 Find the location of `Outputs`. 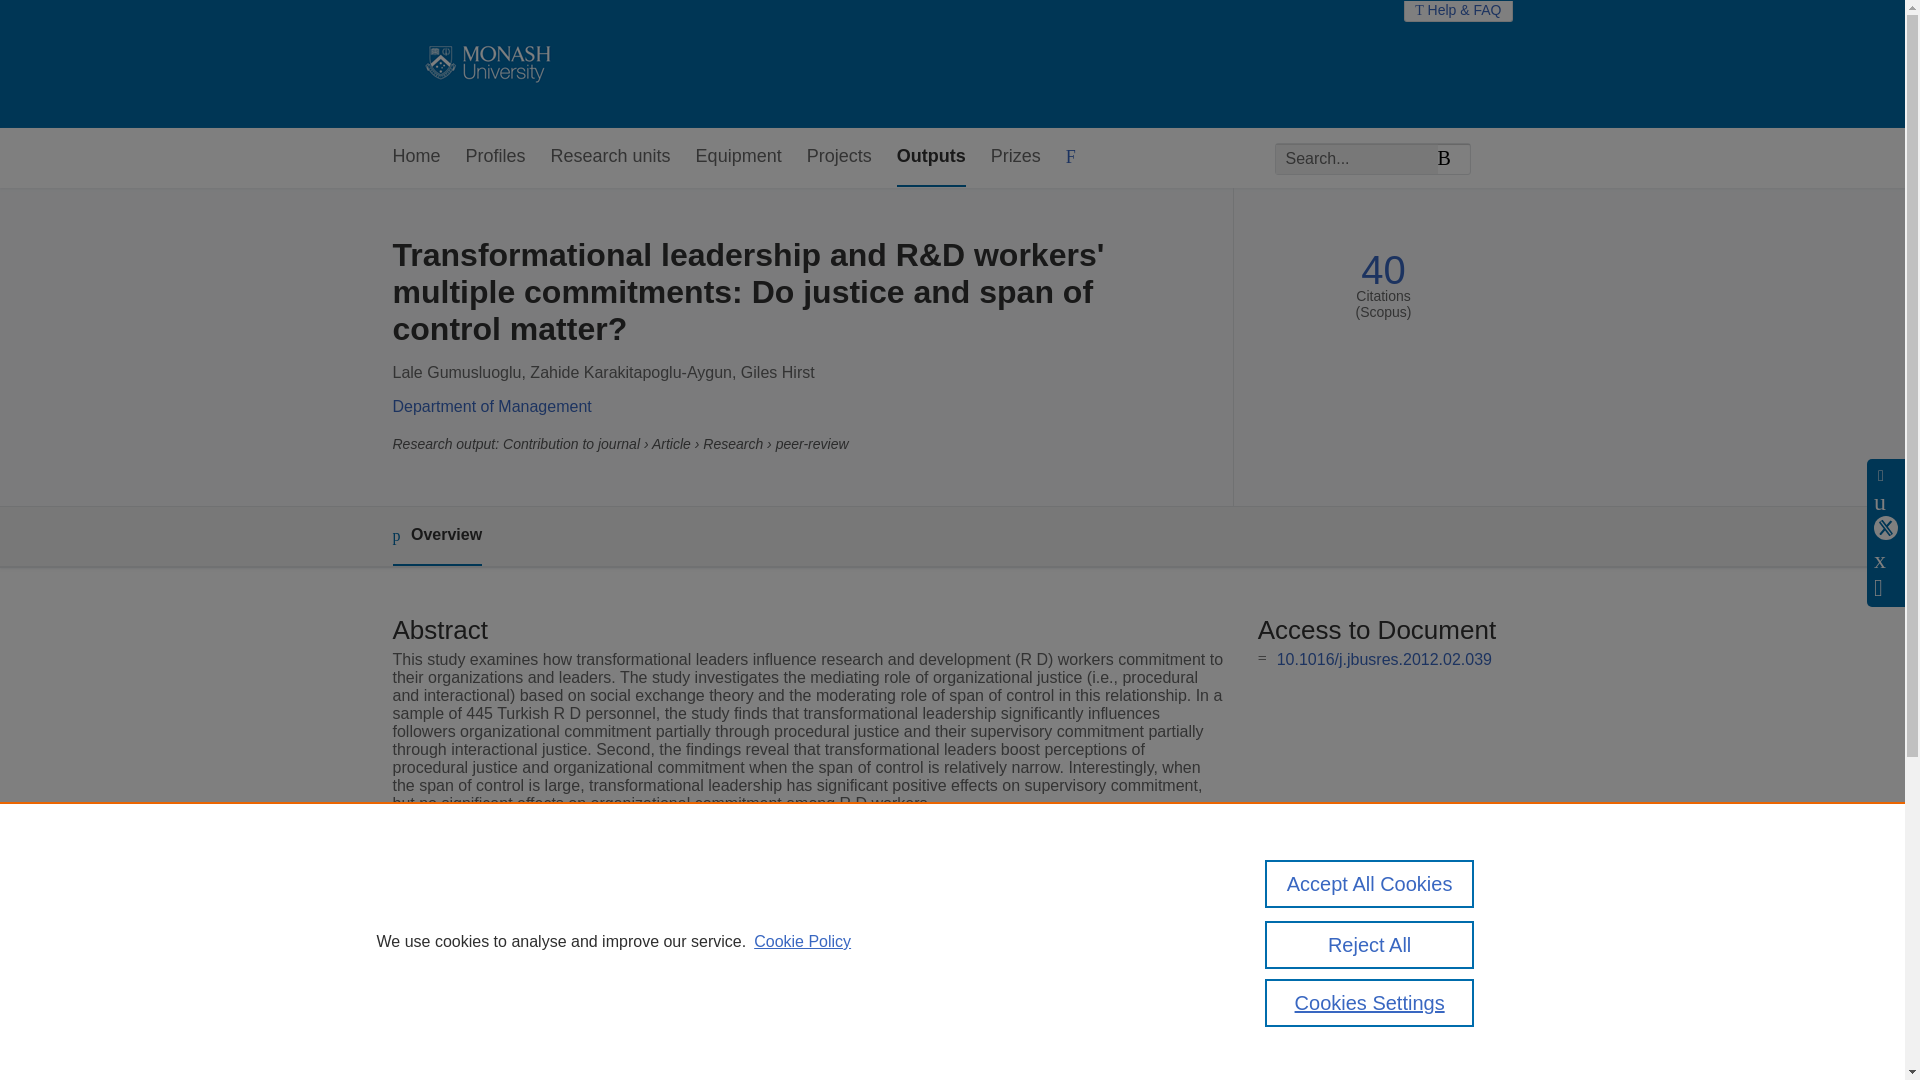

Outputs is located at coordinates (930, 157).